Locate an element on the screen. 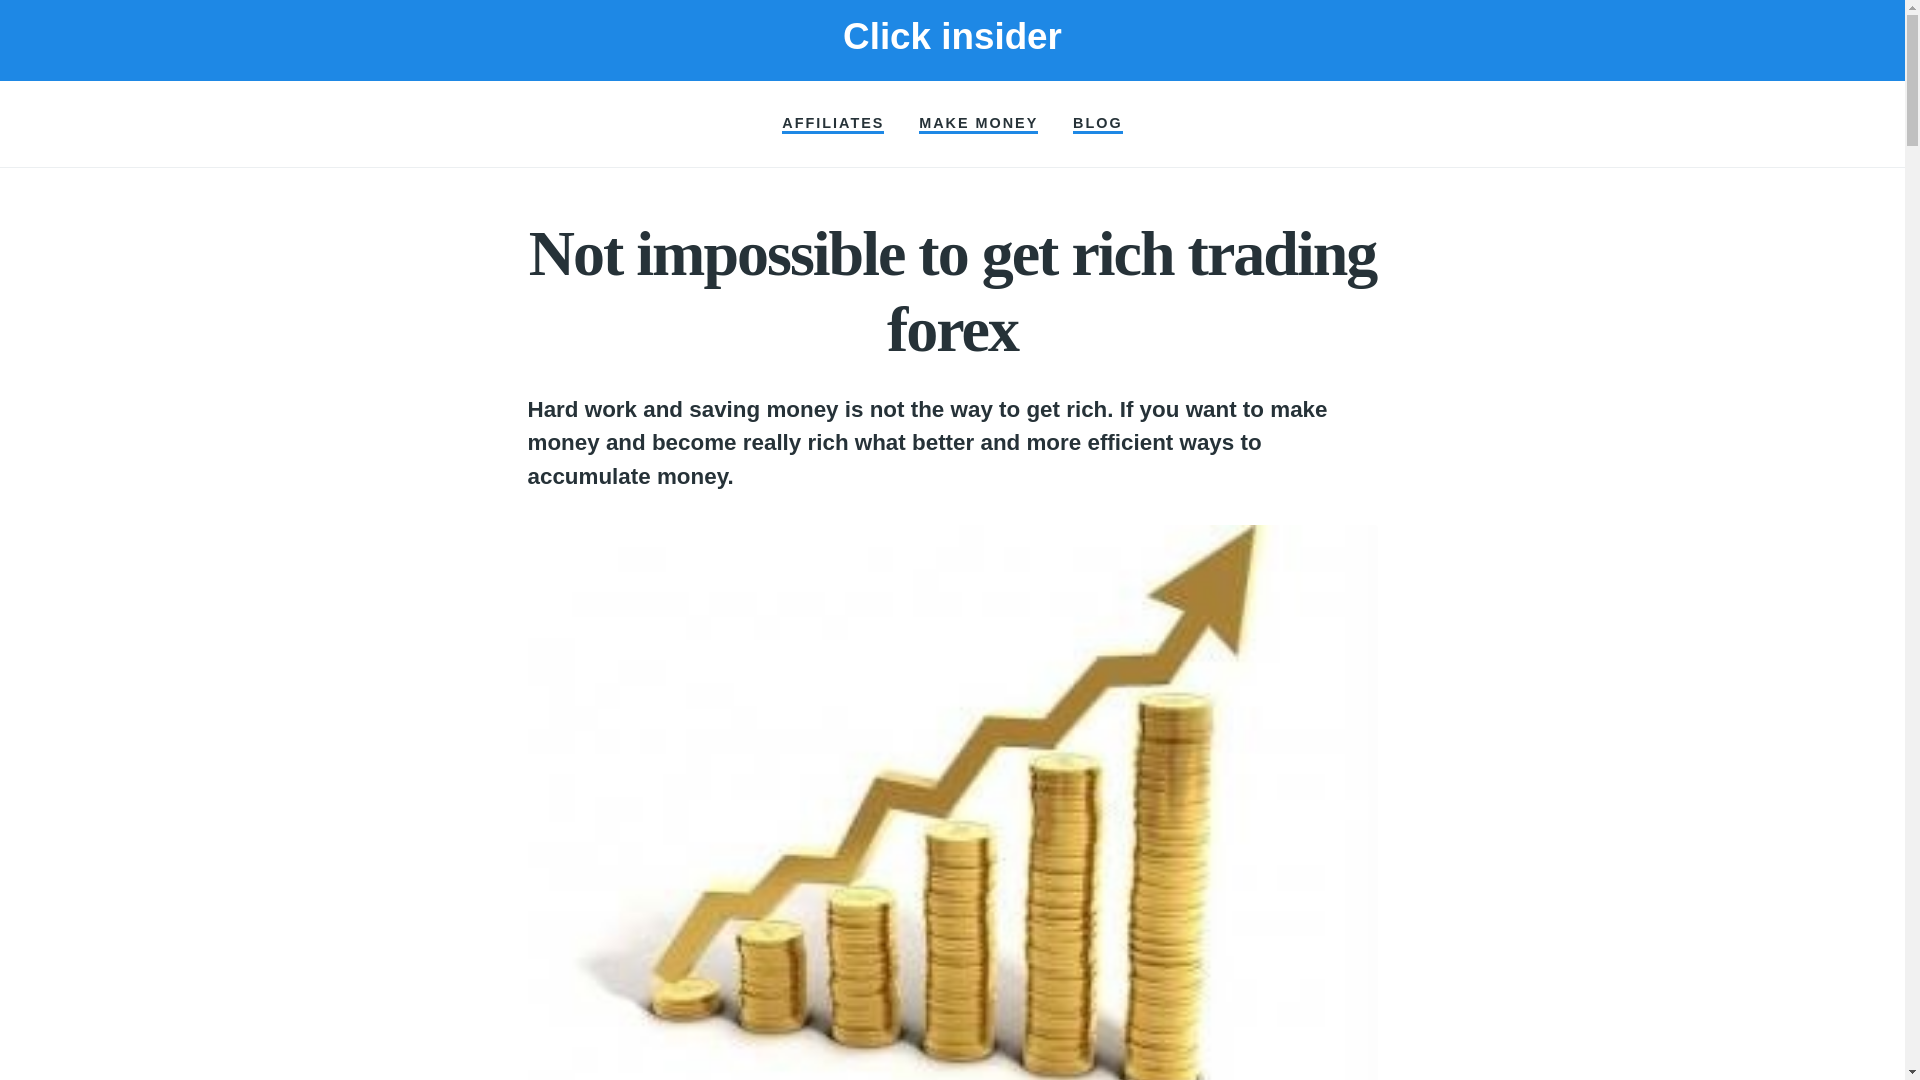  BLOG is located at coordinates (1098, 124).